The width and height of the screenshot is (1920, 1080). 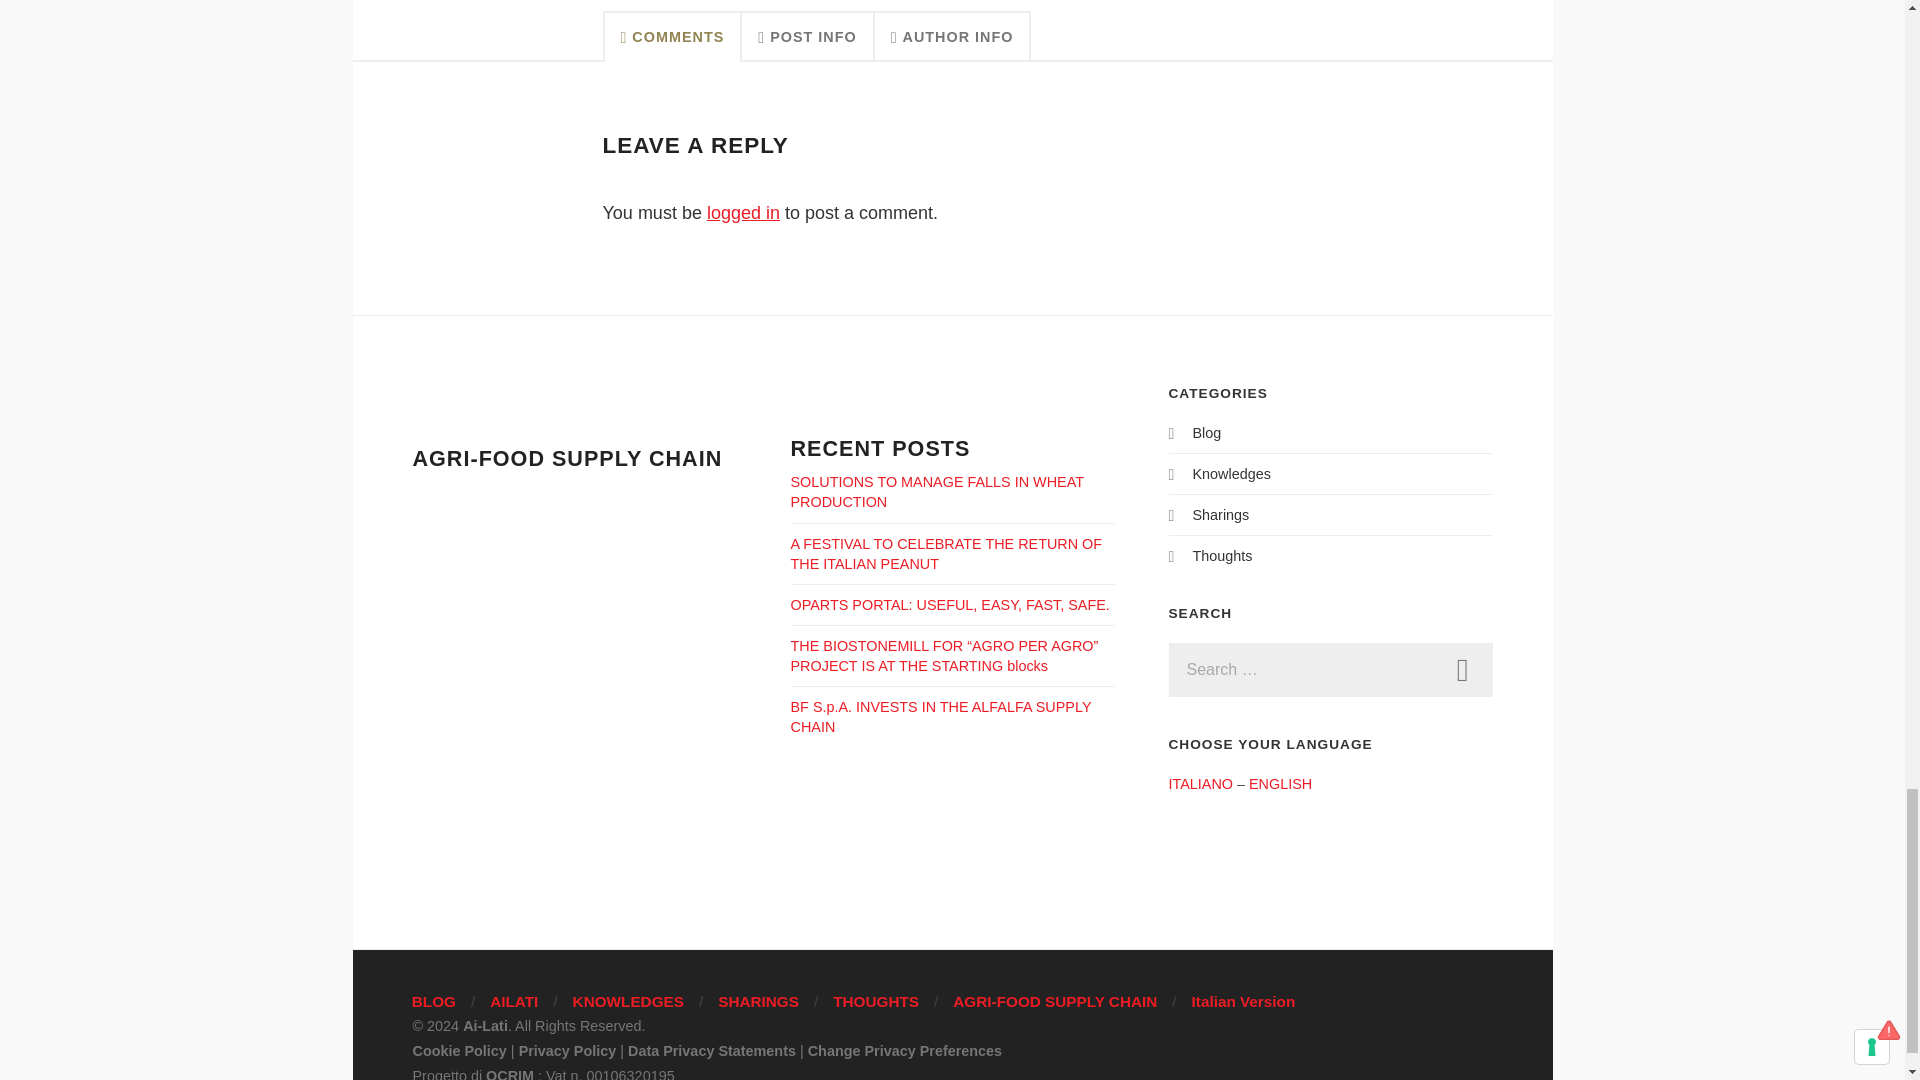 What do you see at coordinates (672, 35) in the screenshot?
I see `COMMENTS` at bounding box center [672, 35].